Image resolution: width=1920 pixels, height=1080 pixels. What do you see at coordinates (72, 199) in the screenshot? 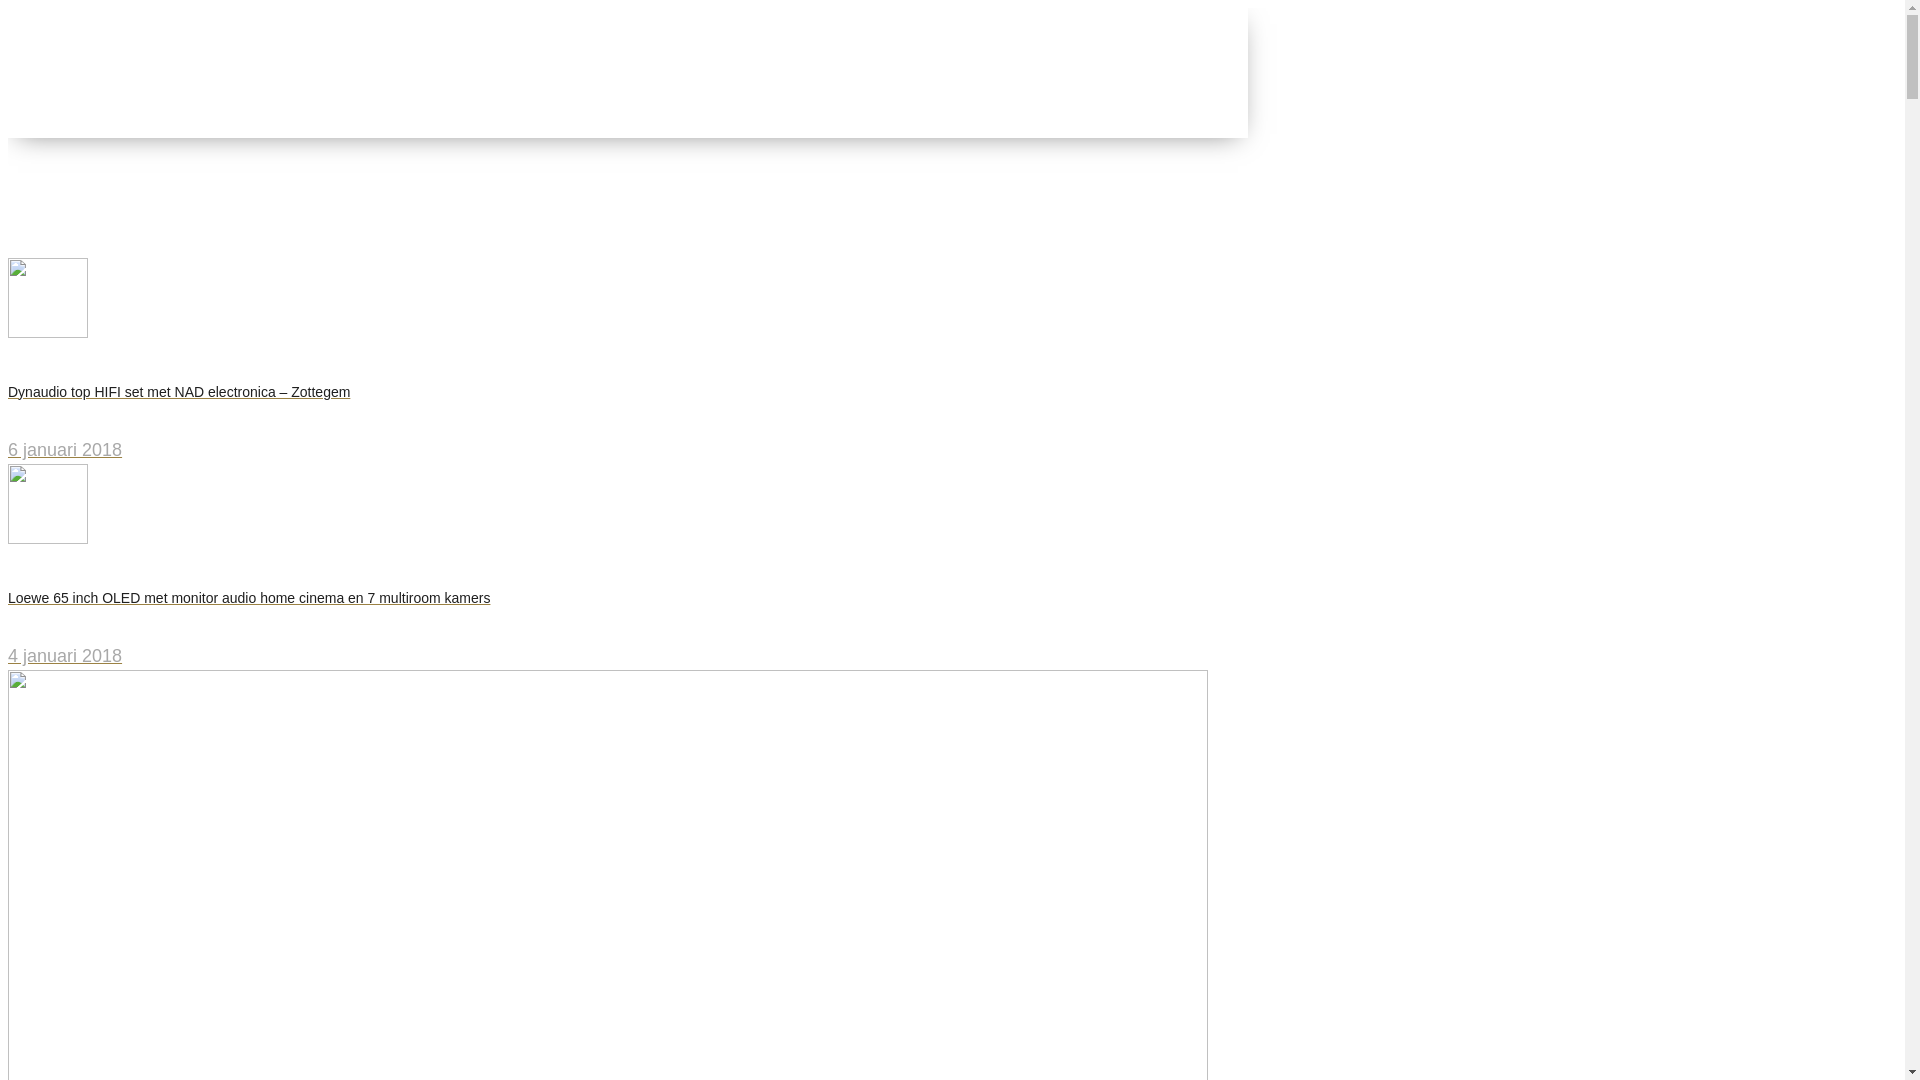
I see `Home` at bounding box center [72, 199].